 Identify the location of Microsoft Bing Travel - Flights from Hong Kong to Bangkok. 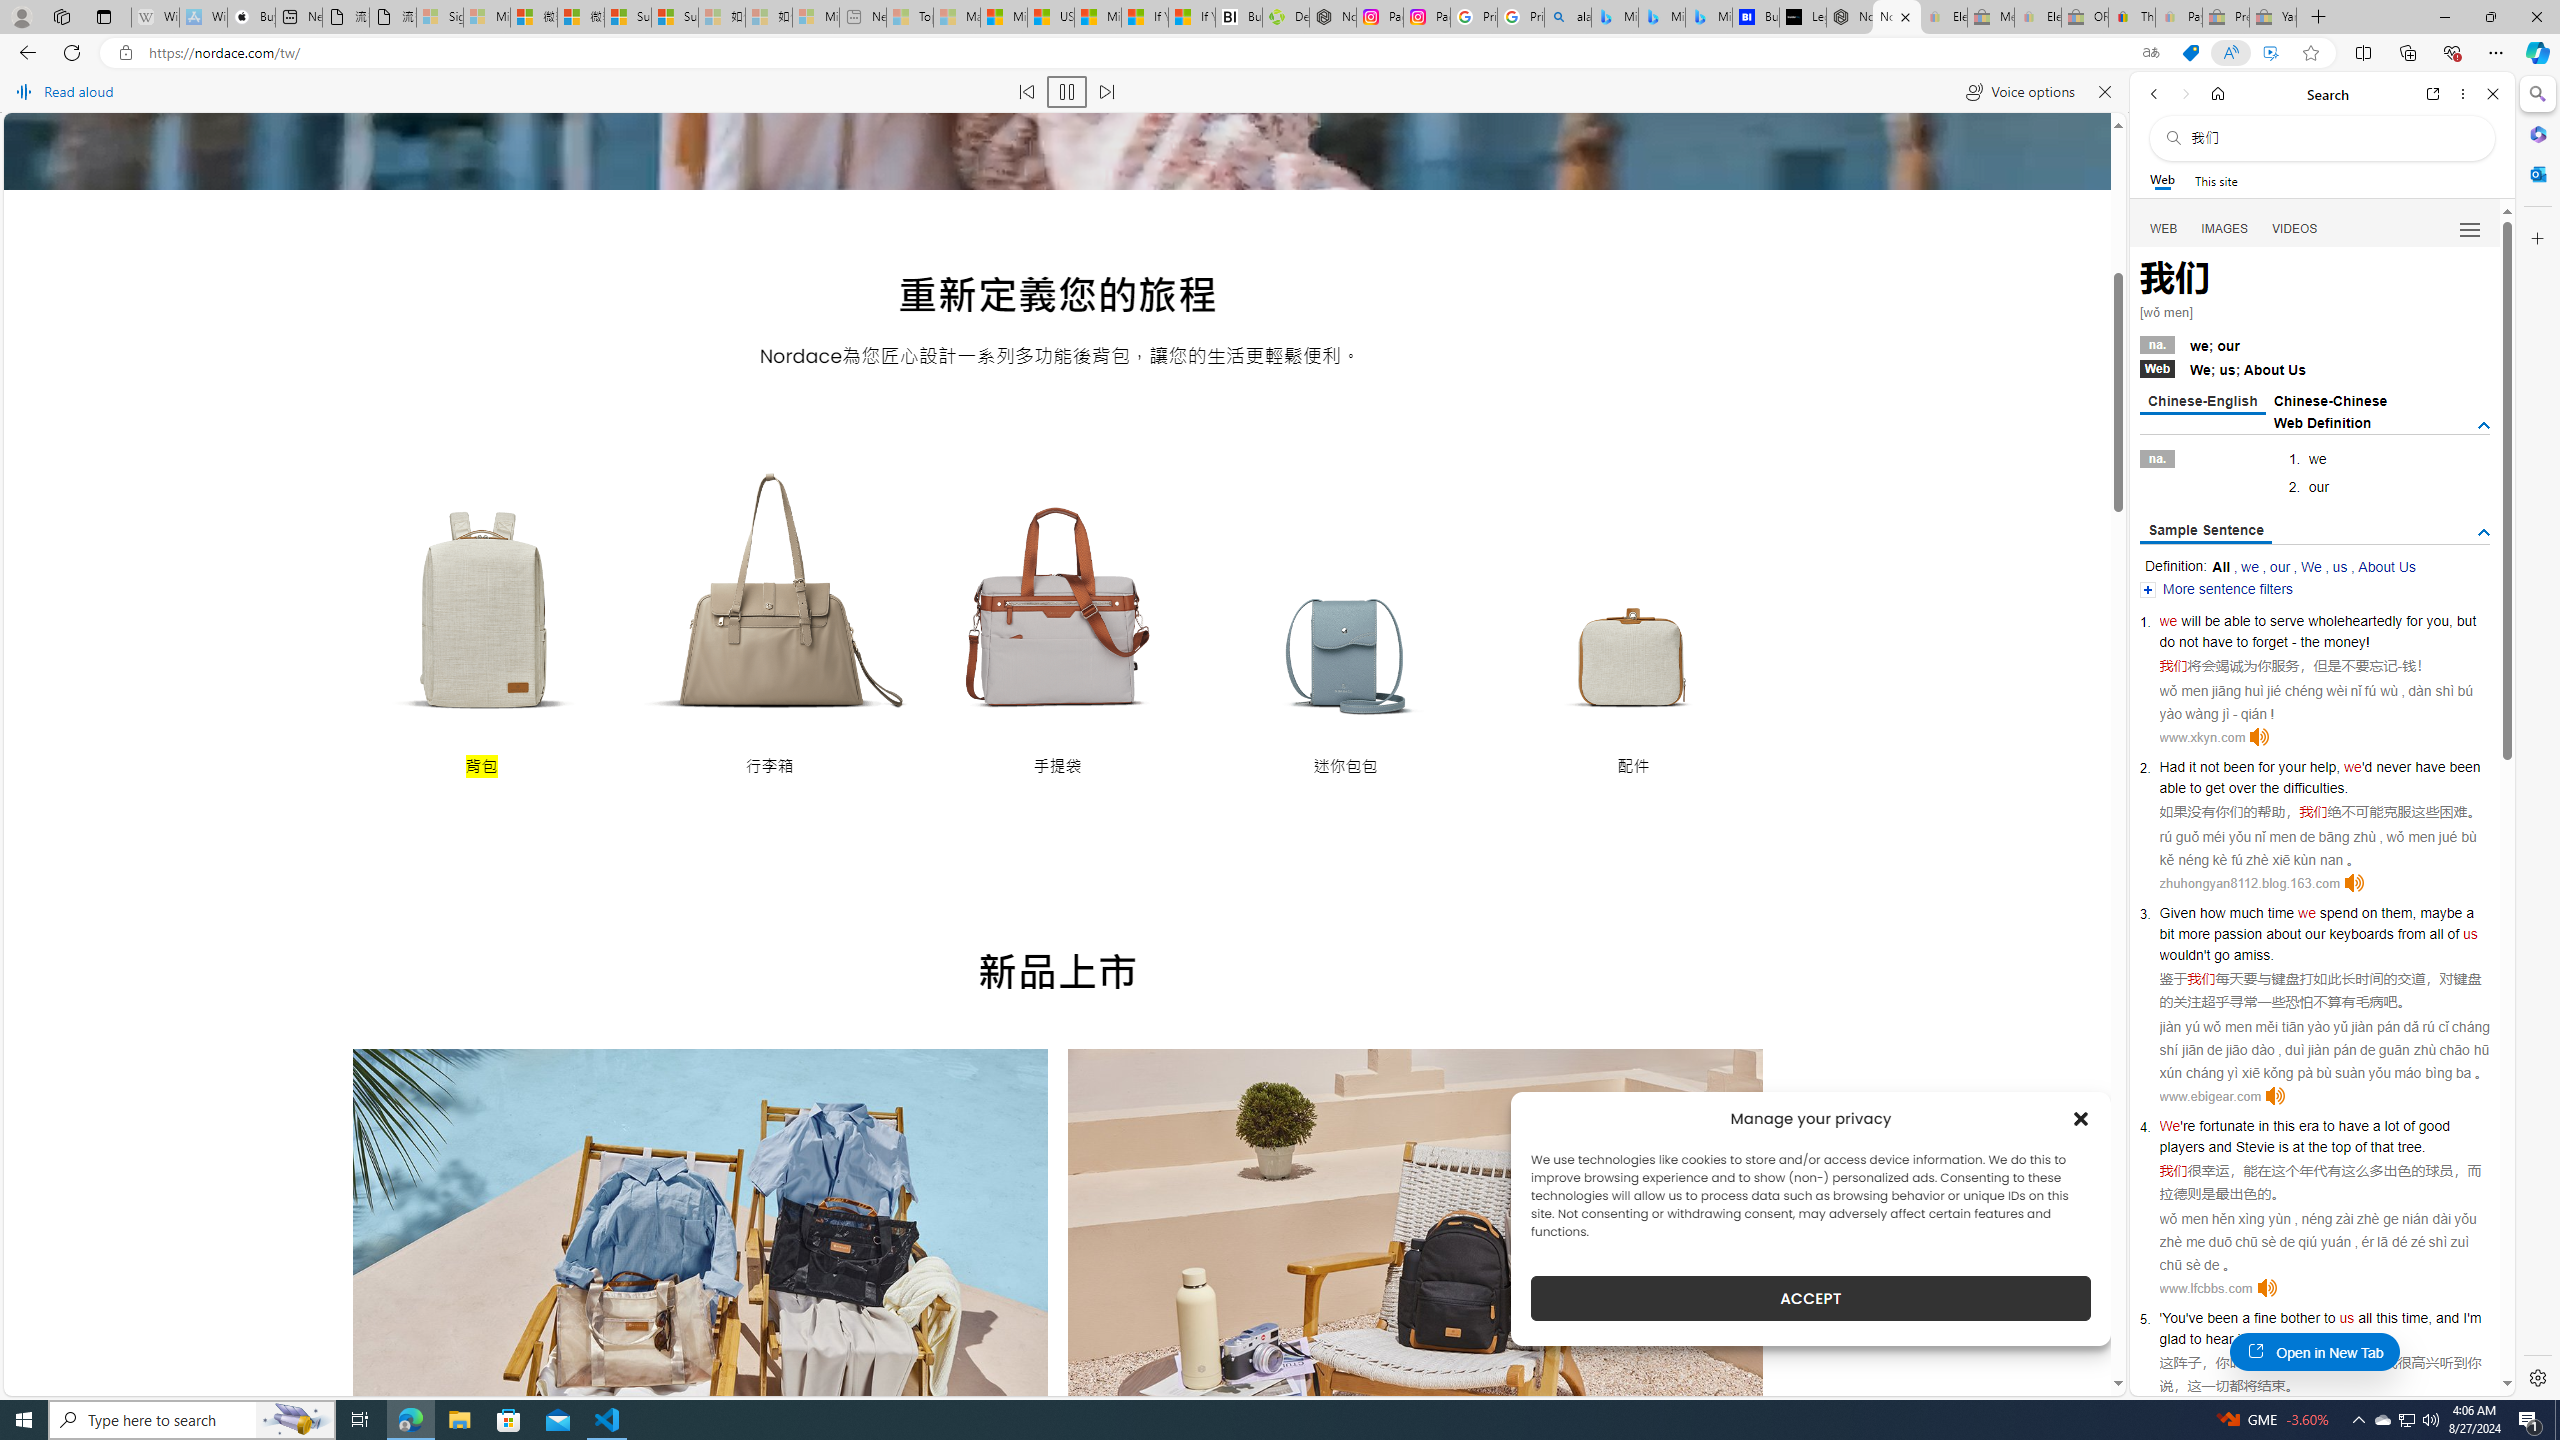
(1614, 17).